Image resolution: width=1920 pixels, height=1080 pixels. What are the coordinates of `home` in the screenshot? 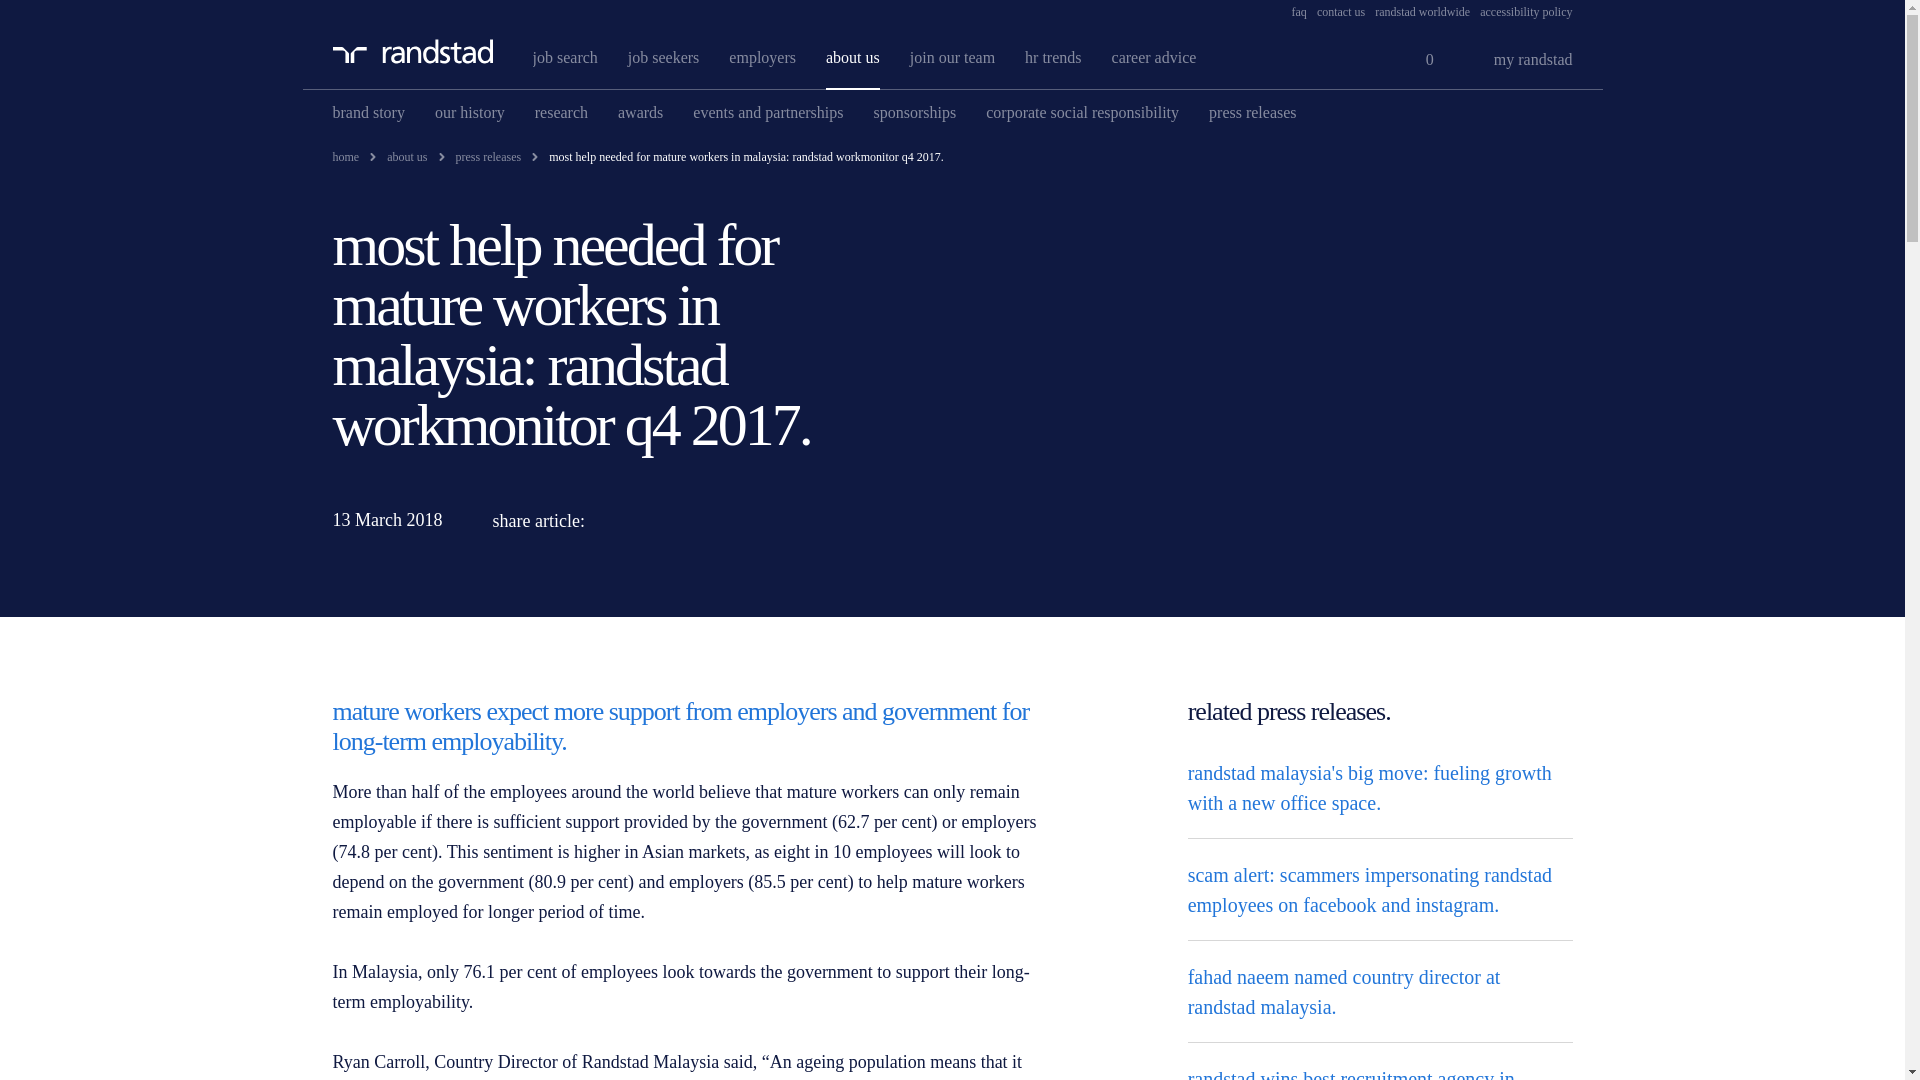 It's located at (346, 157).